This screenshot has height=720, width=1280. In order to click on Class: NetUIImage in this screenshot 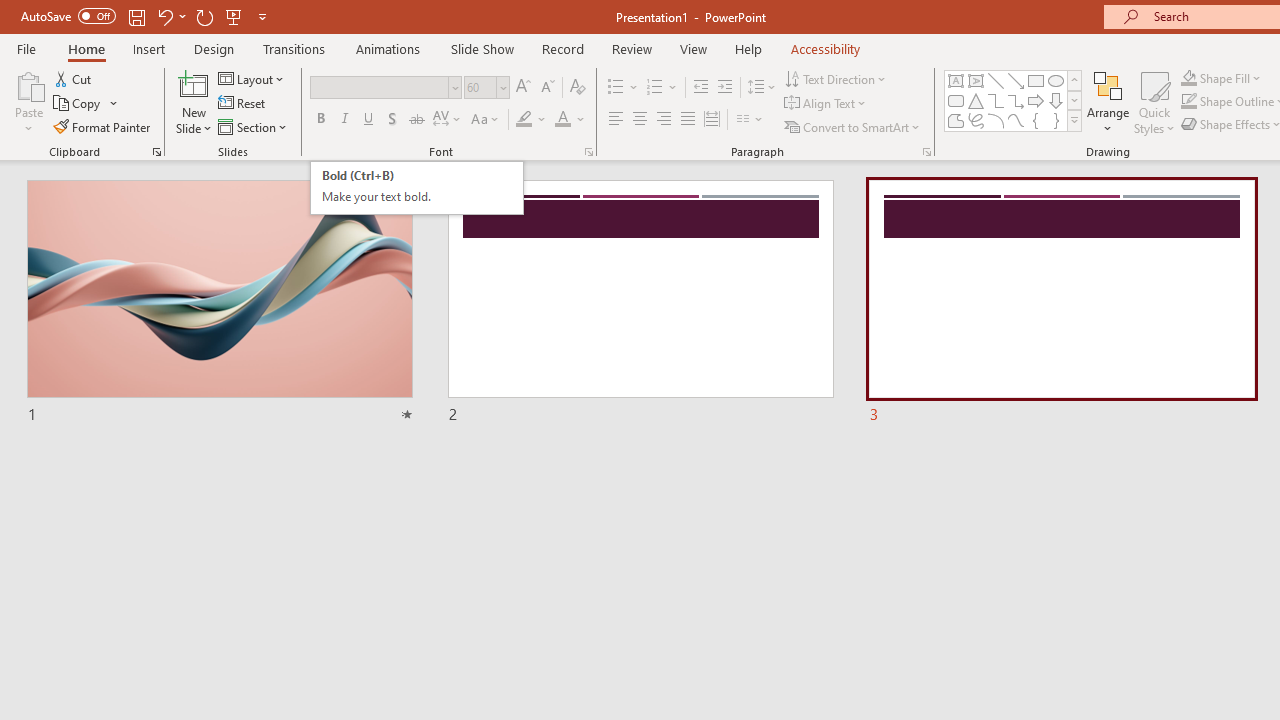, I will do `click(1075, 120)`.